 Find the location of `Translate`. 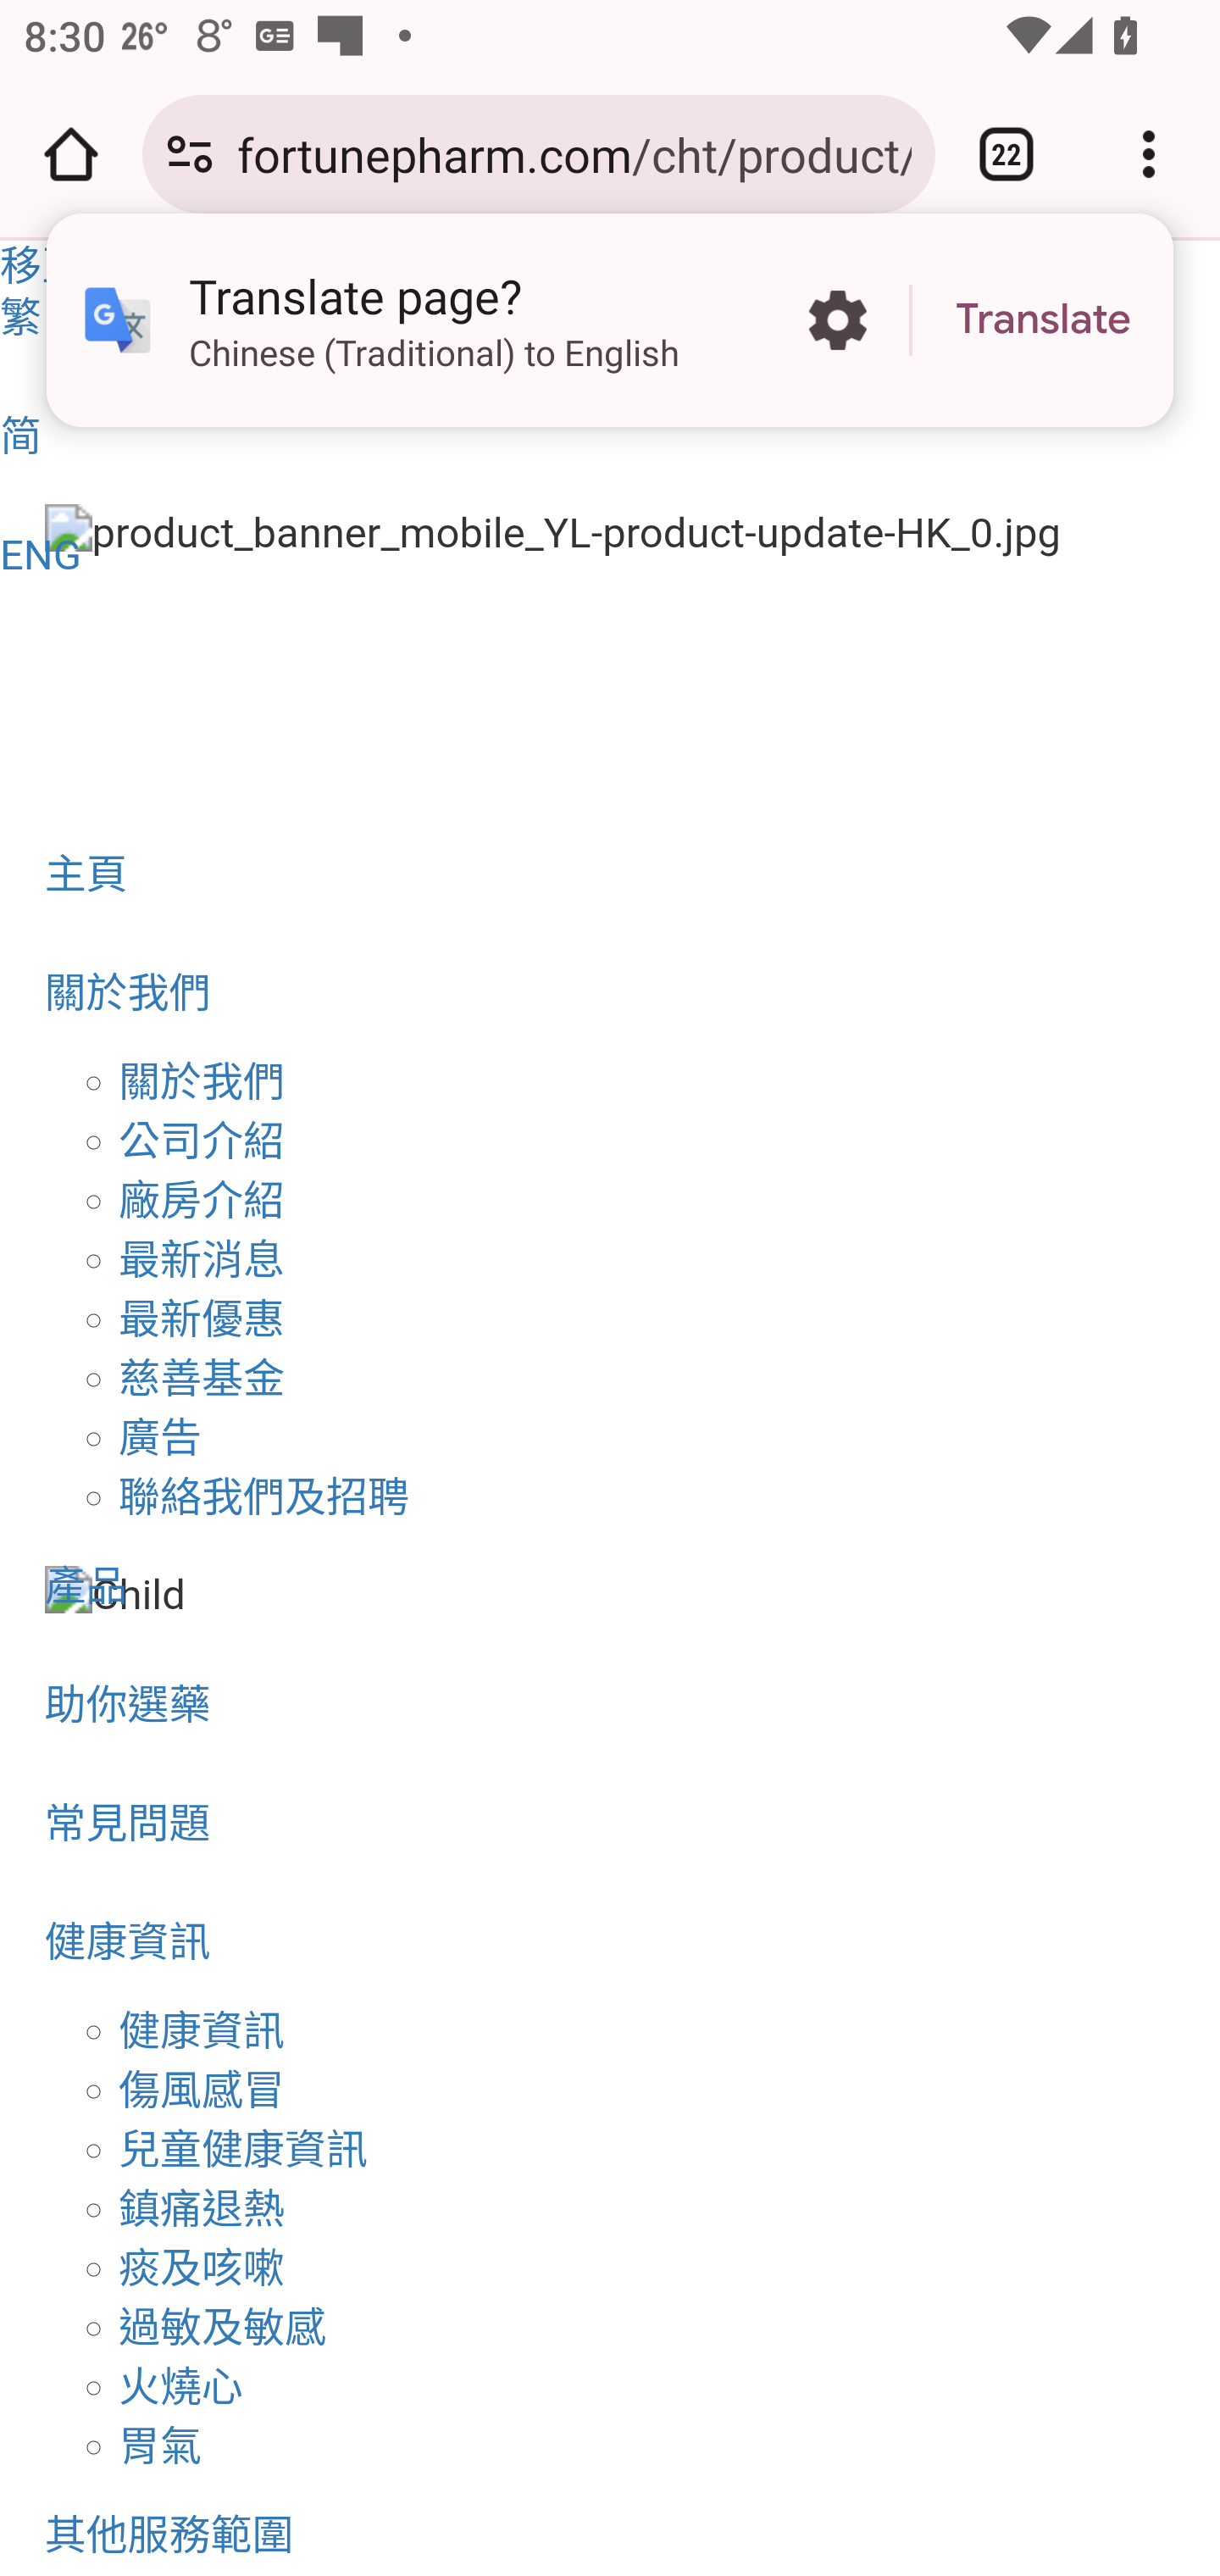

Translate is located at coordinates (1043, 320).